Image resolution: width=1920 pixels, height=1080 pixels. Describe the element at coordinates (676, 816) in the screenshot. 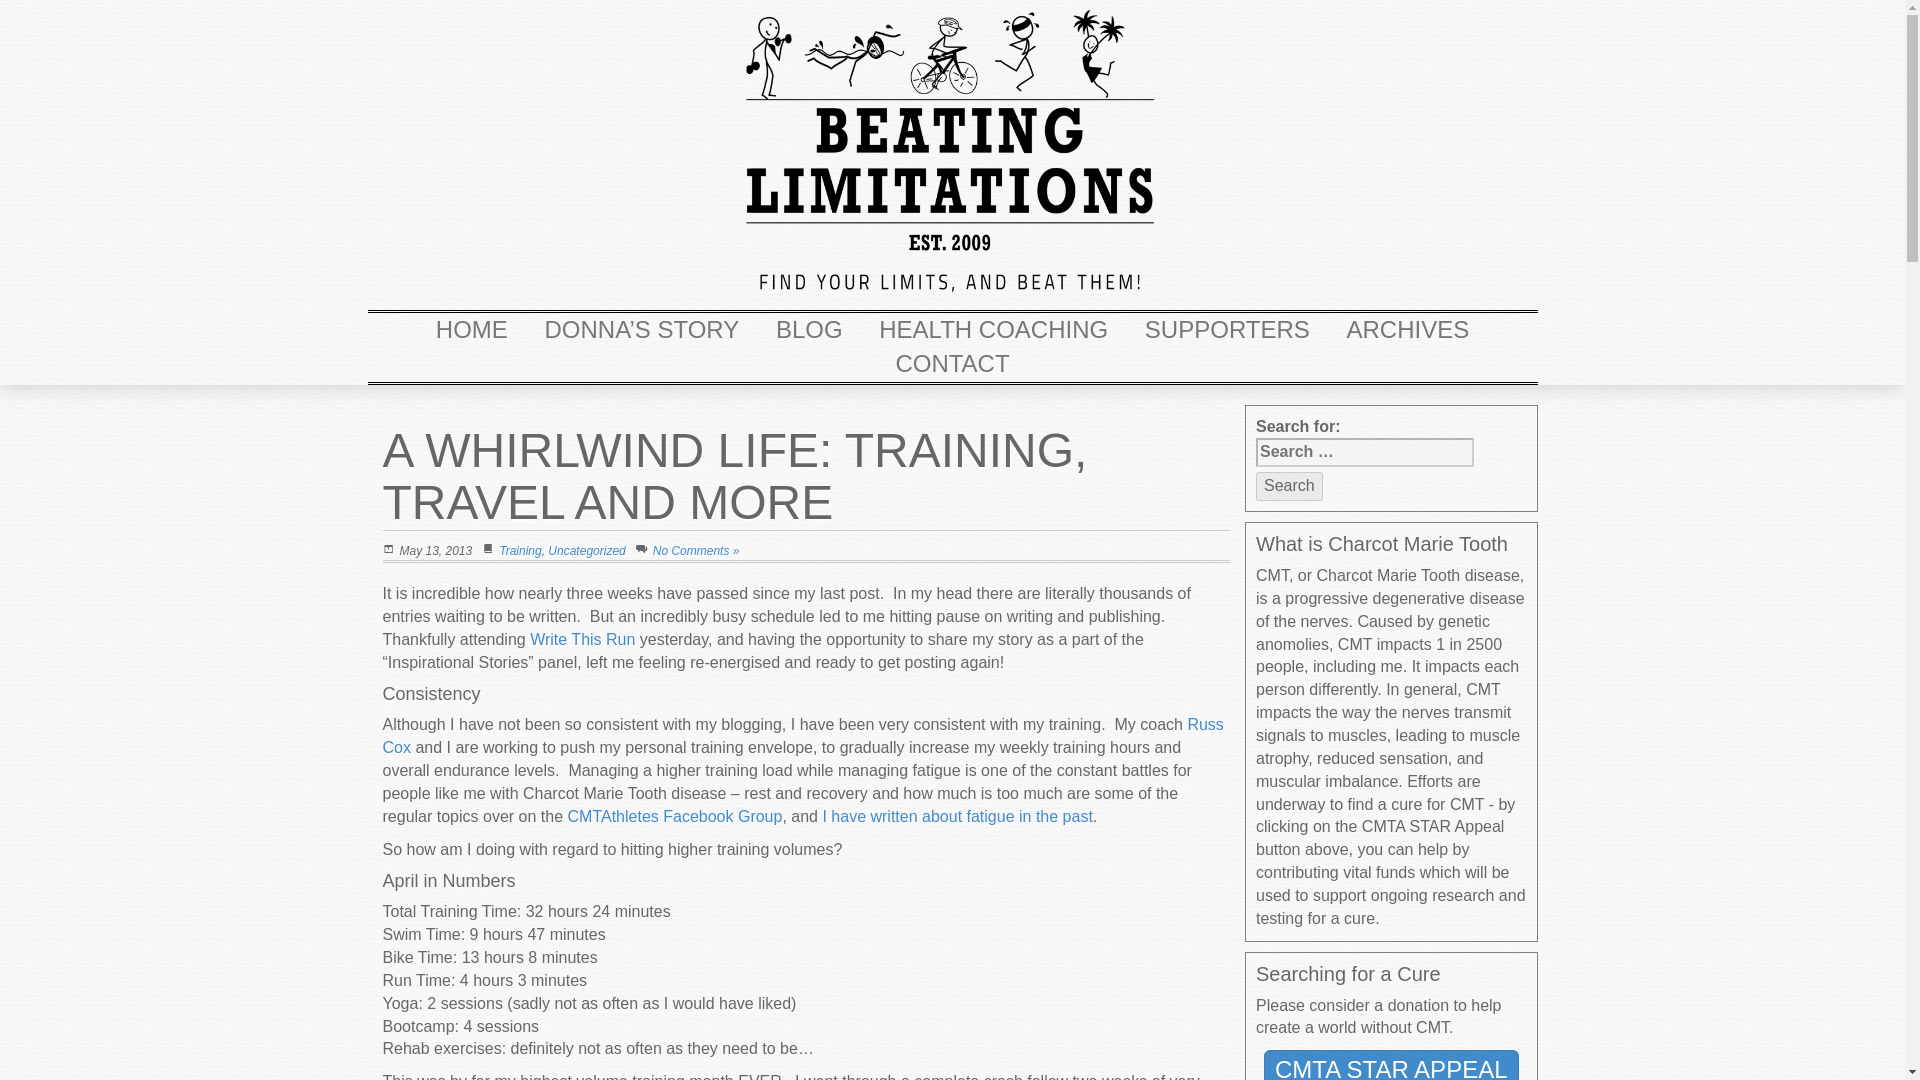

I see `CMTAthletes Facebook Group` at that location.